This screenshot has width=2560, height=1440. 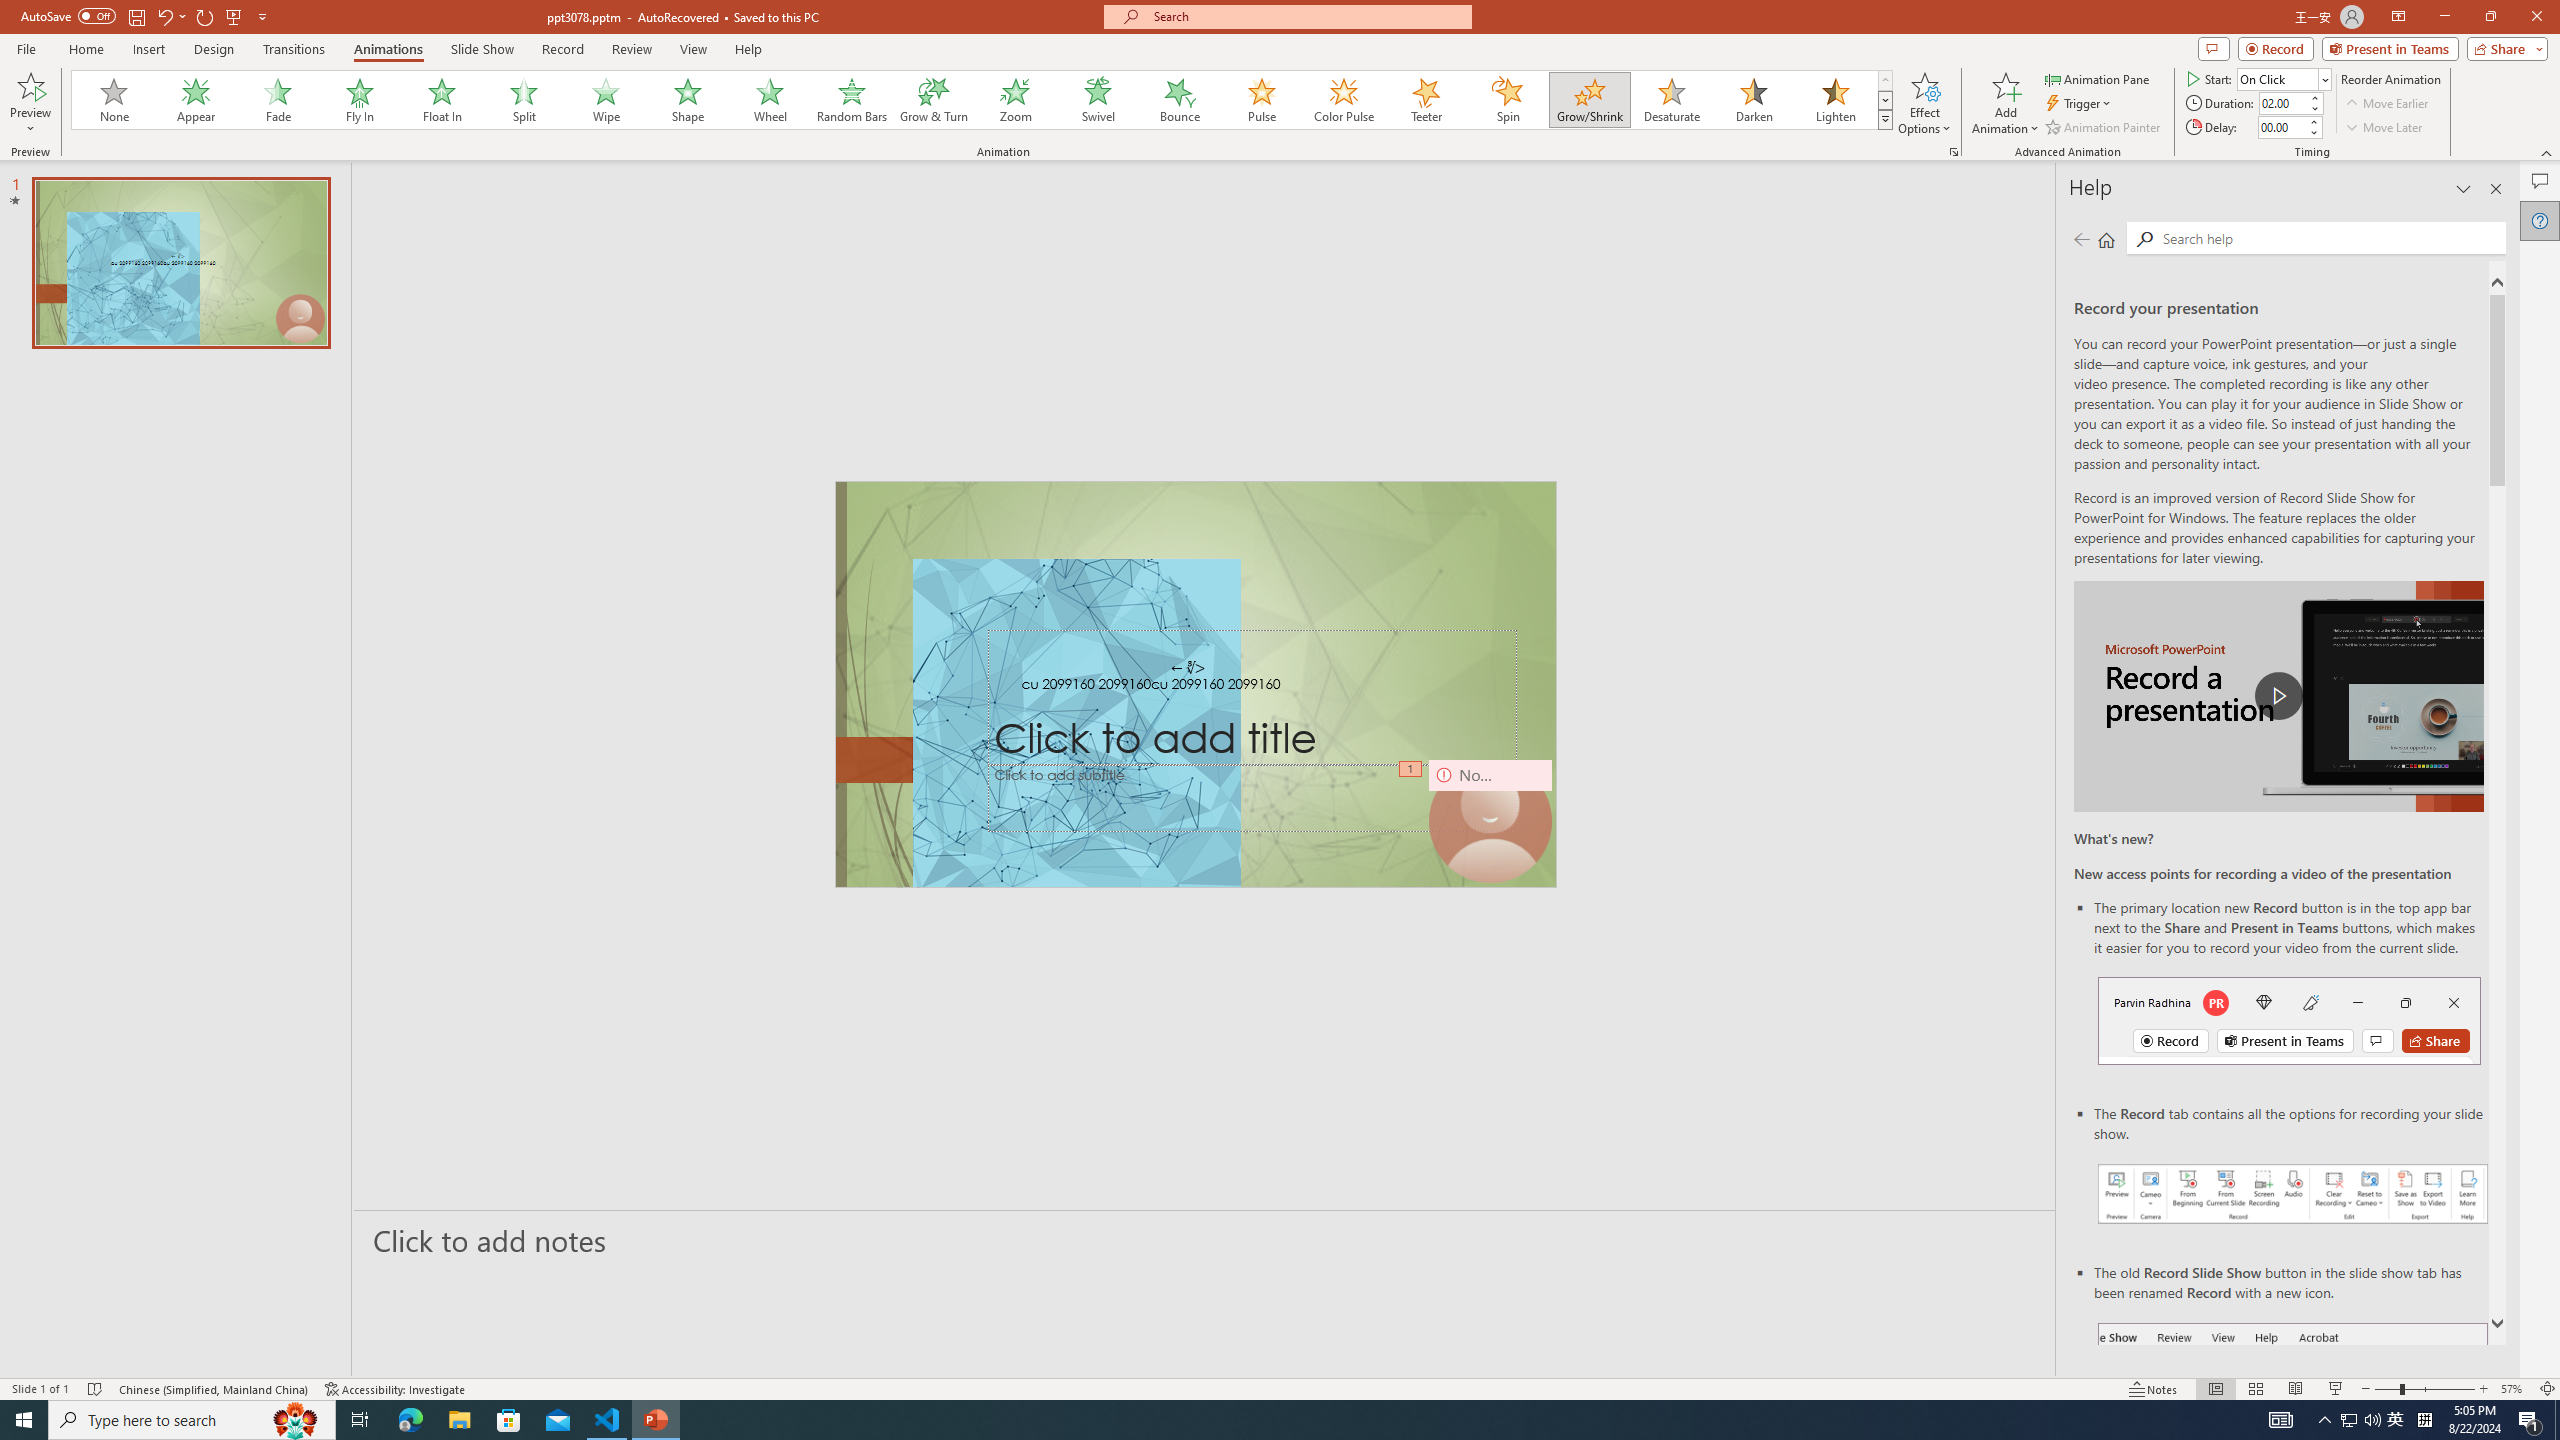 What do you see at coordinates (2104, 128) in the screenshot?
I see `Animation Painter` at bounding box center [2104, 128].